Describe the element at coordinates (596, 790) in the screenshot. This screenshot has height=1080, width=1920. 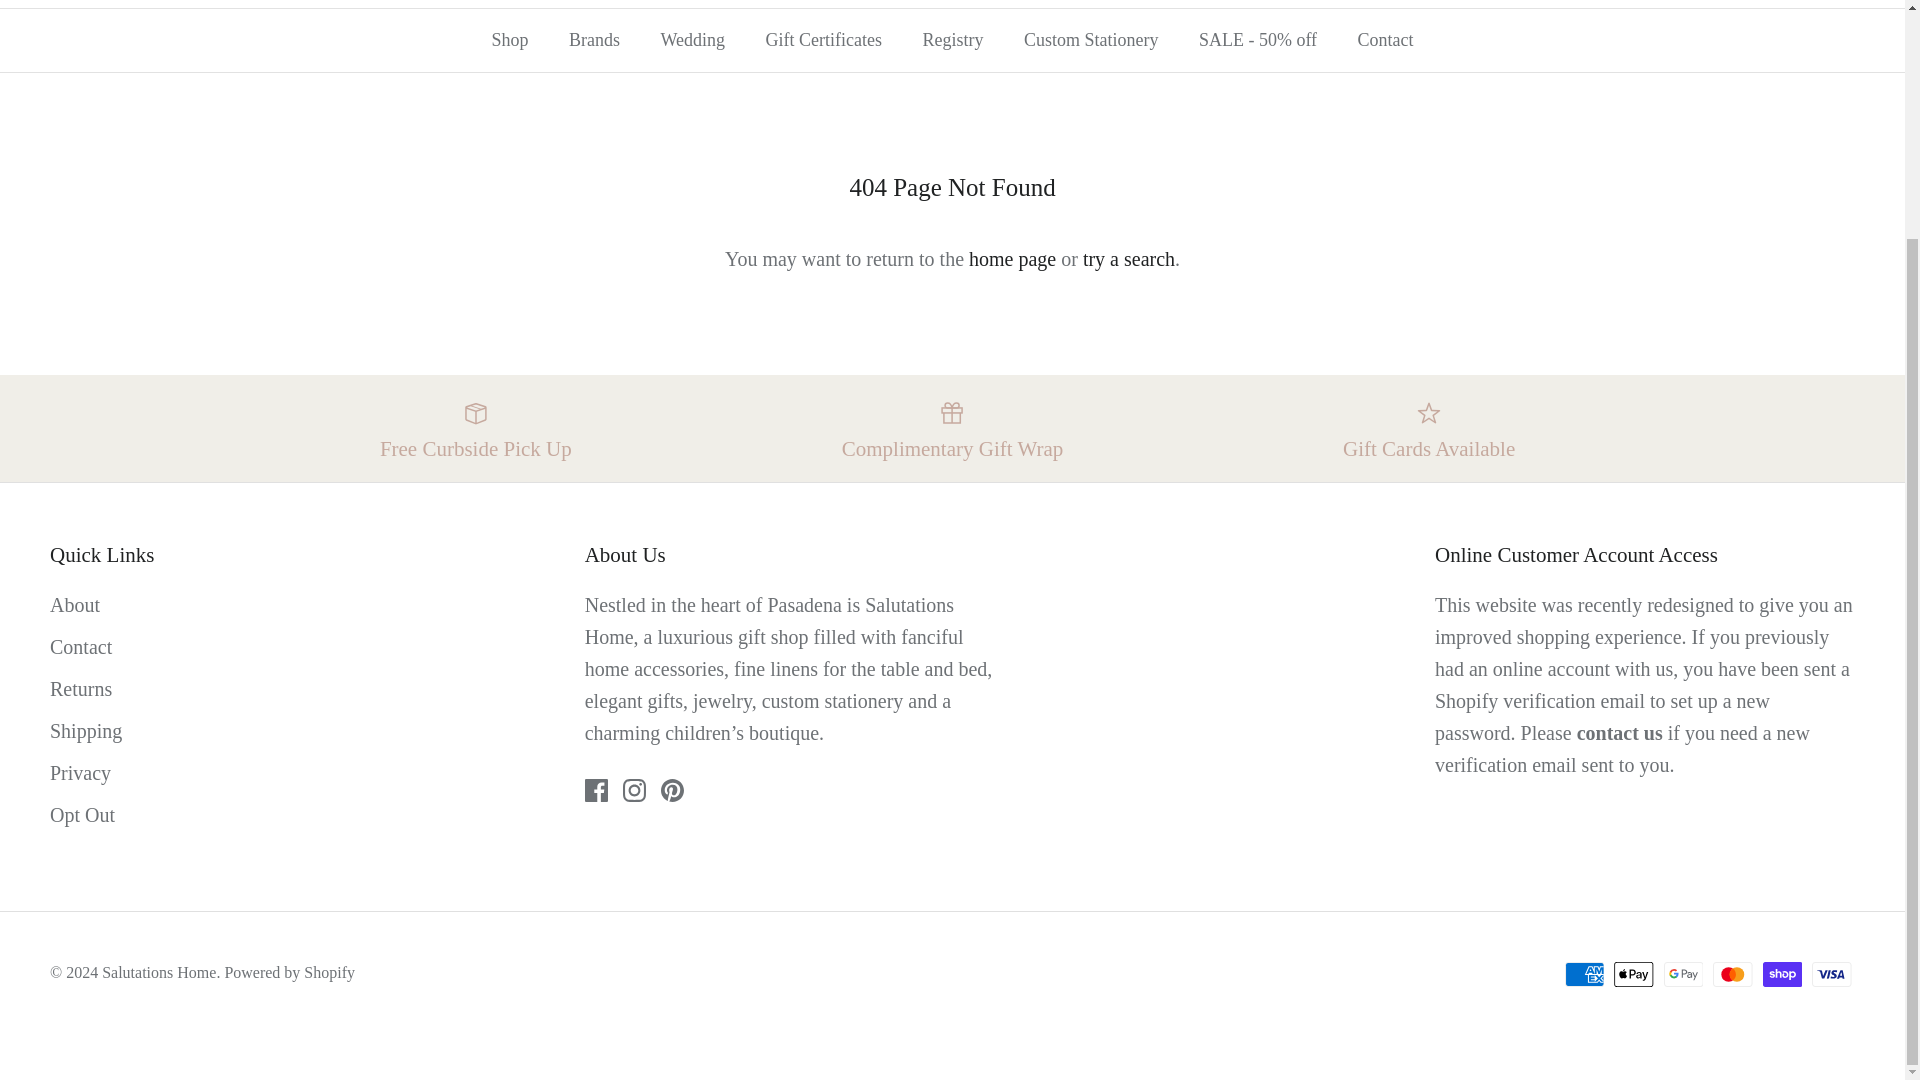
I see `Facebook` at that location.